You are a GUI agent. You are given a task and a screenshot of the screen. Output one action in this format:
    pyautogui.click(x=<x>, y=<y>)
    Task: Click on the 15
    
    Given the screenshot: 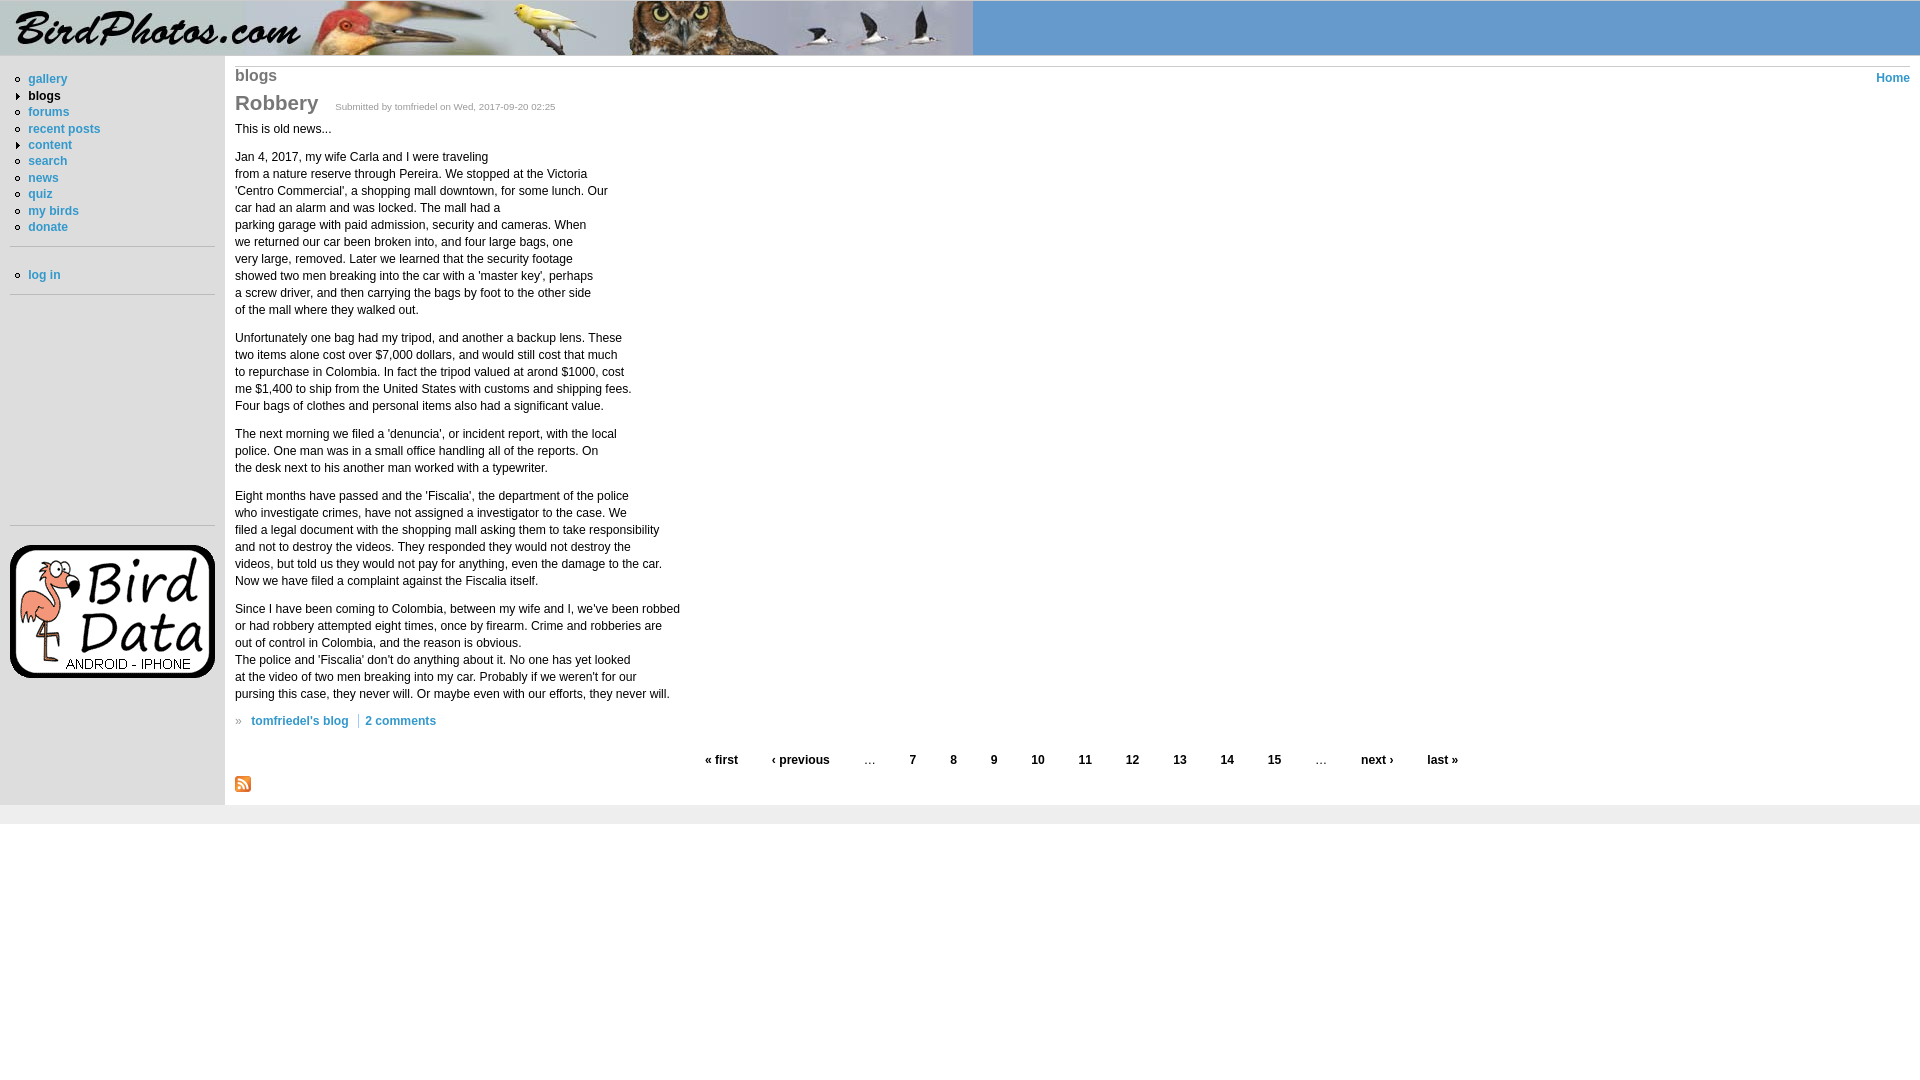 What is the action you would take?
    pyautogui.click(x=1274, y=759)
    